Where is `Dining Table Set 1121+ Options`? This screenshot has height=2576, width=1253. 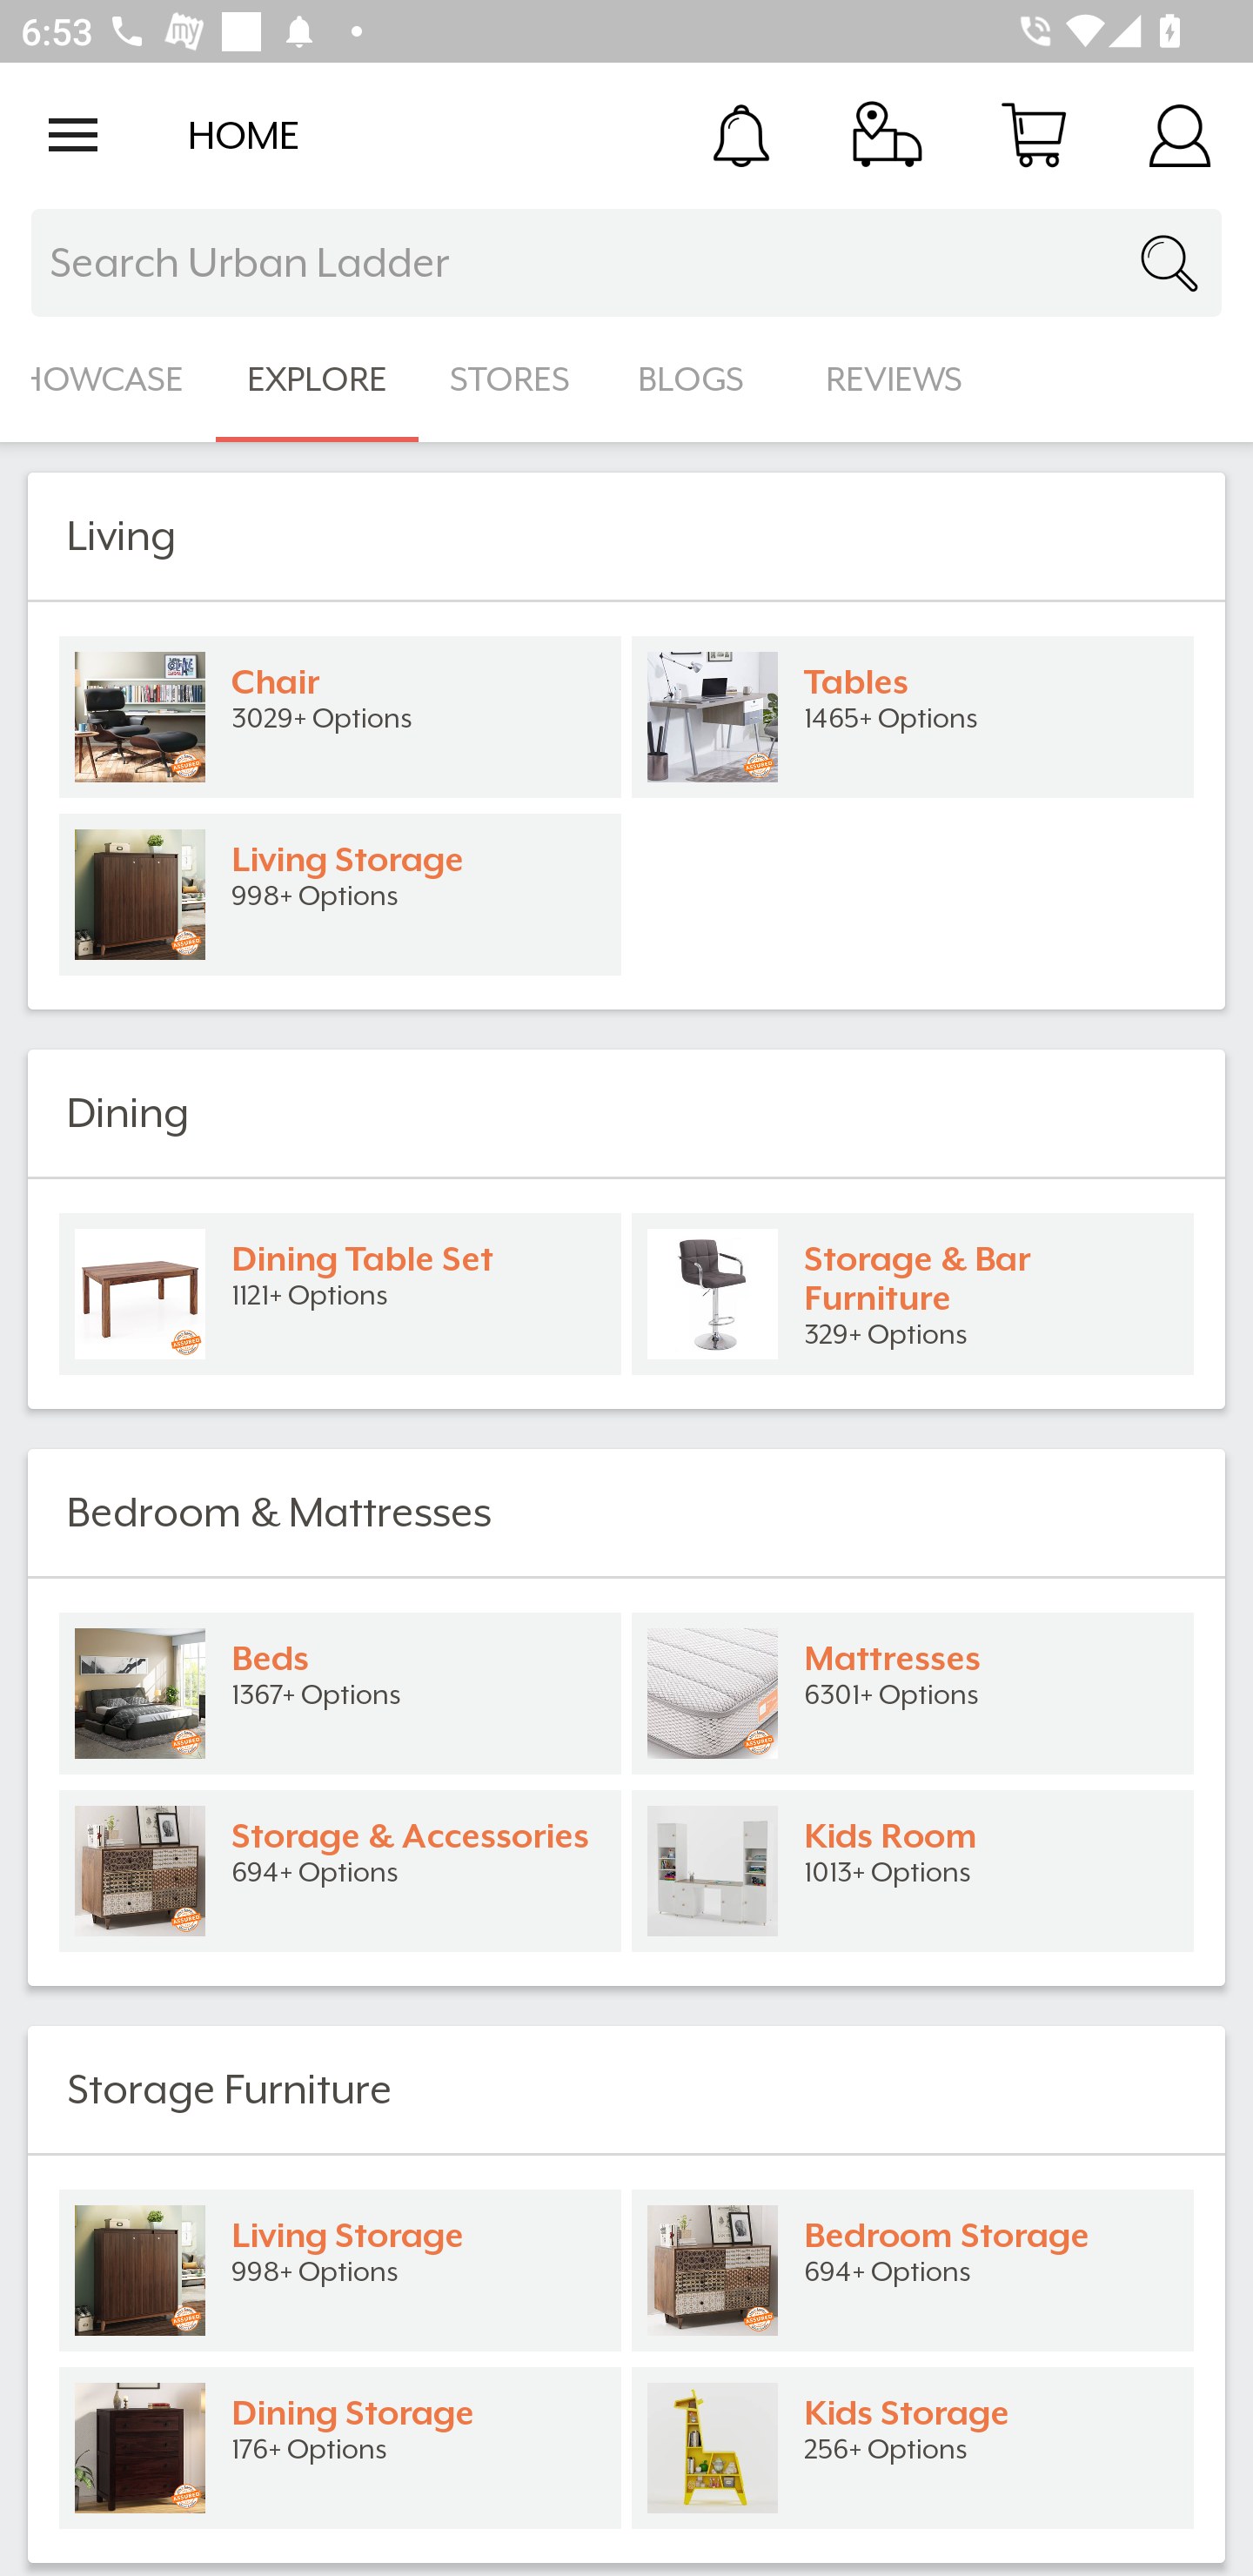 Dining Table Set 1121+ Options is located at coordinates (339, 1294).